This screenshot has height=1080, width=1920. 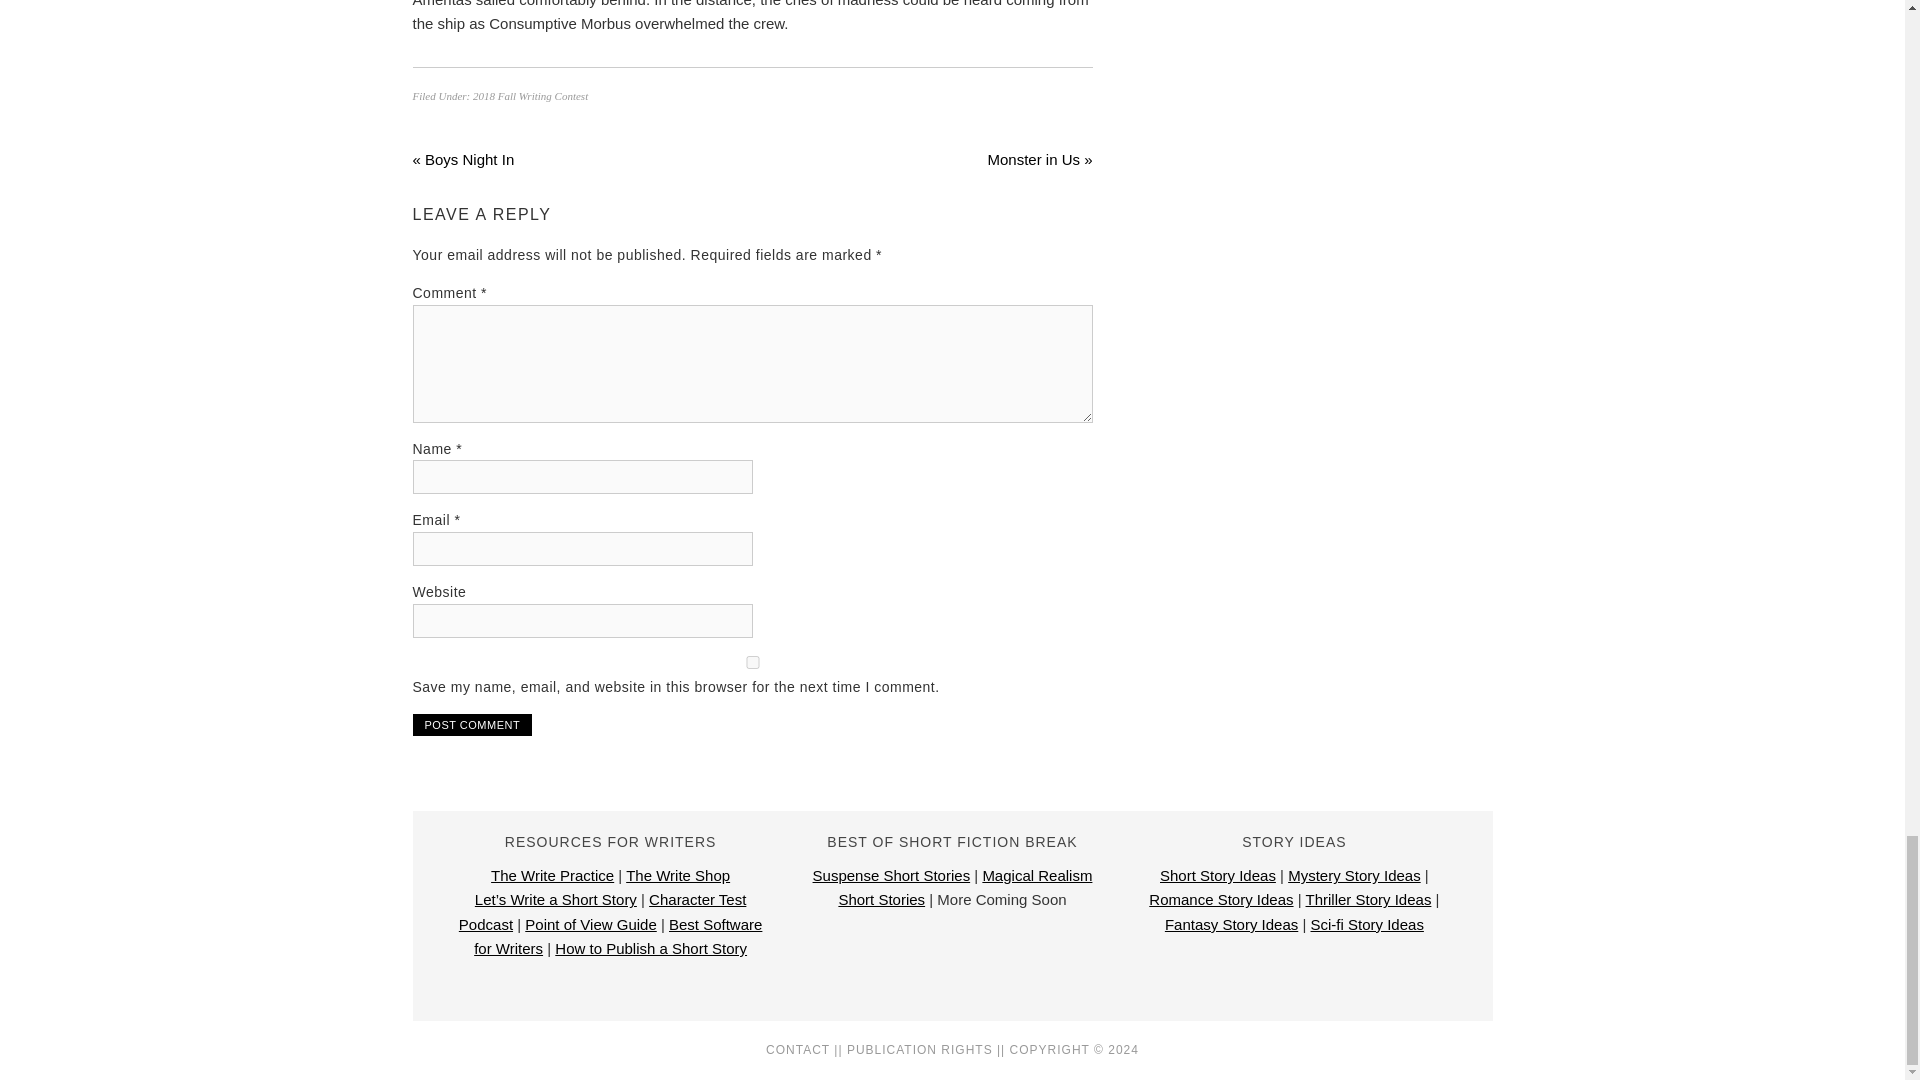 I want to click on Post Comment, so click(x=472, y=724).